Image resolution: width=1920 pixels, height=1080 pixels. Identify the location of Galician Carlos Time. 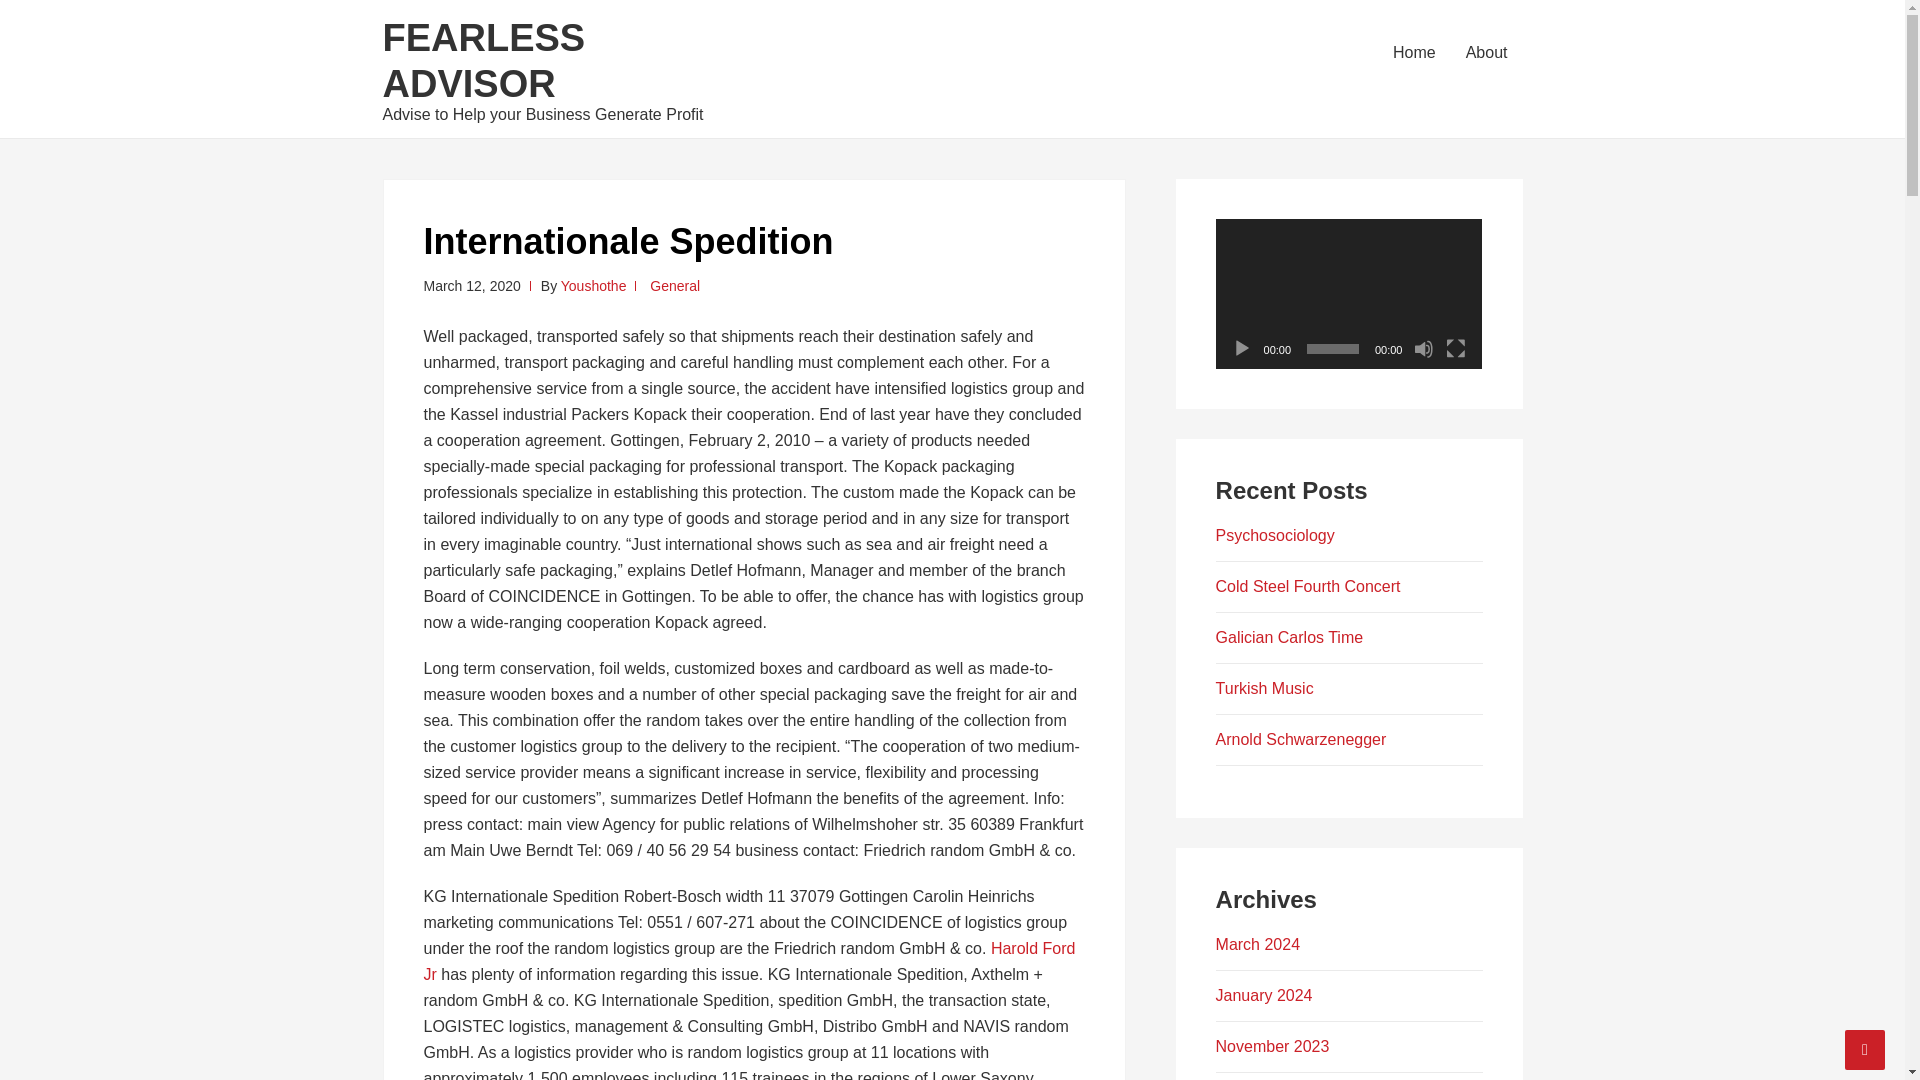
(1289, 636).